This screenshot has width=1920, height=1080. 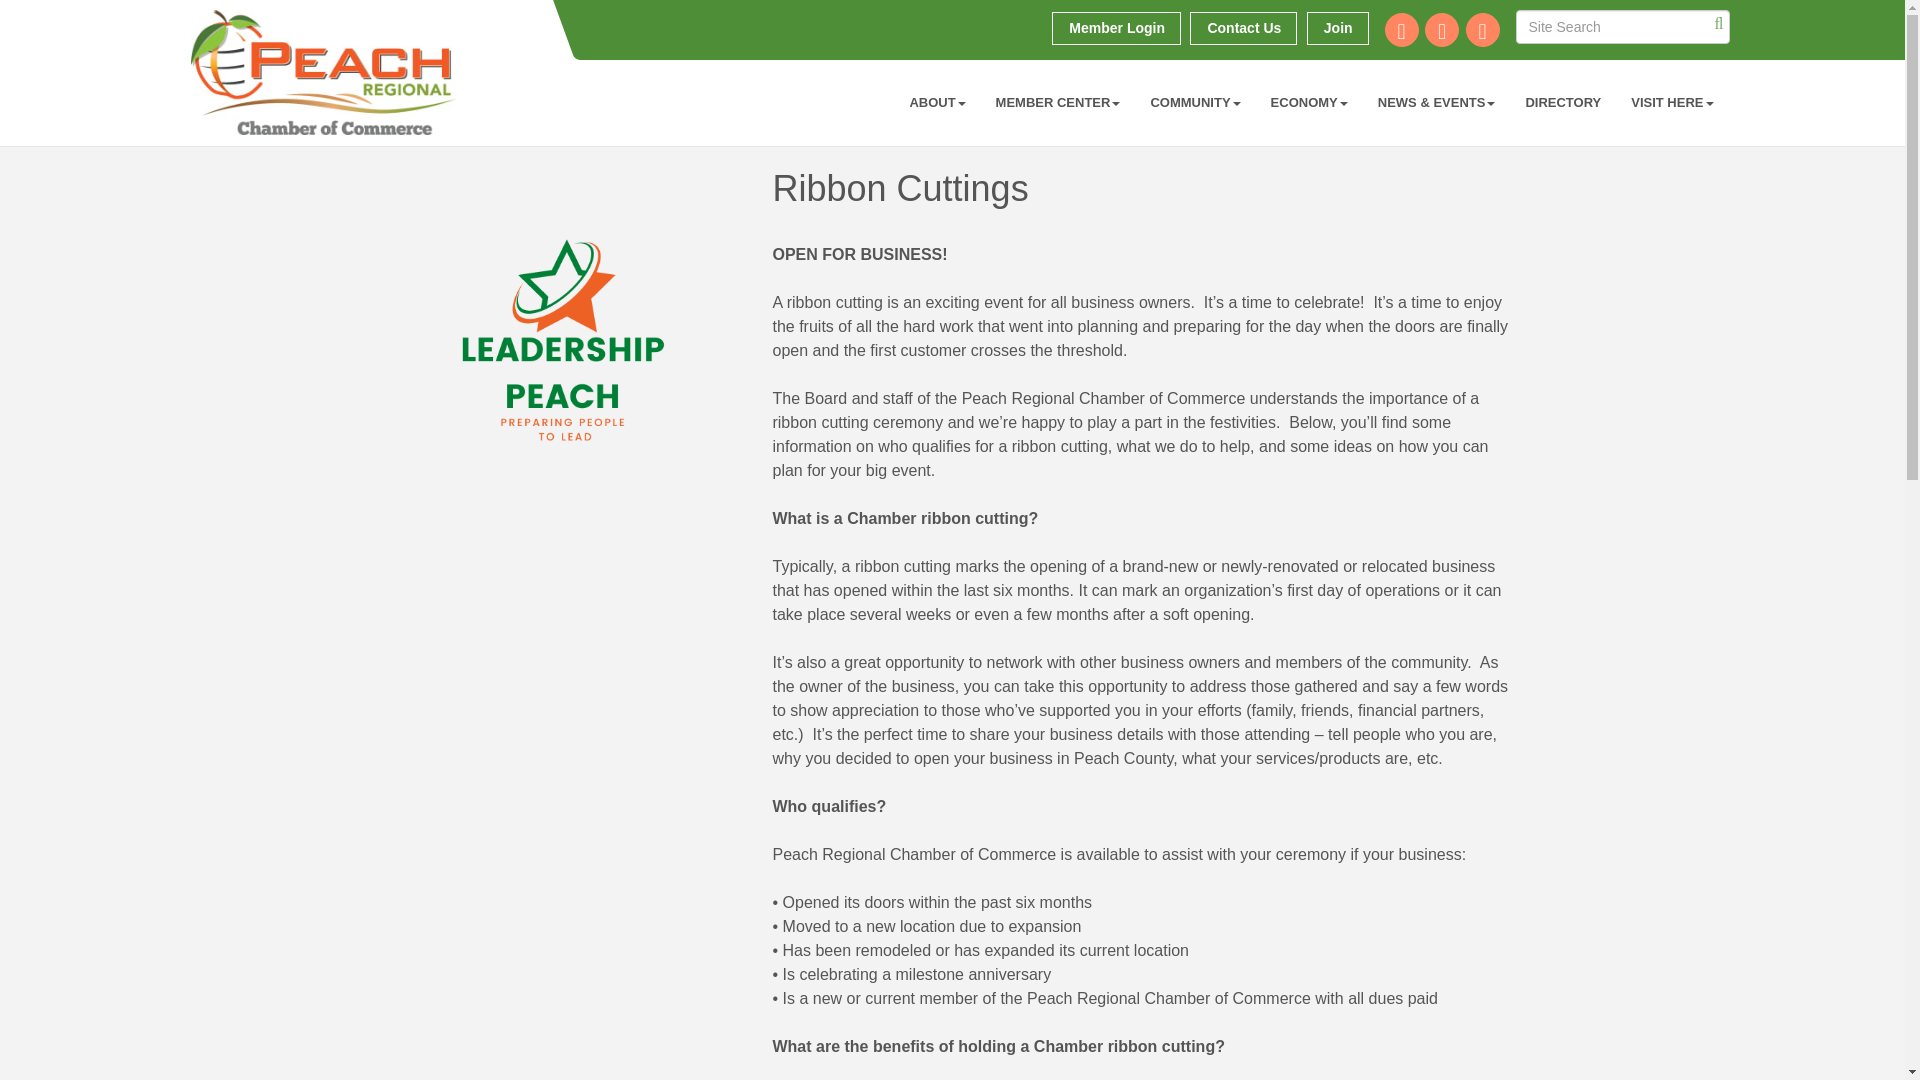 What do you see at coordinates (1244, 28) in the screenshot?
I see `Contact Us` at bounding box center [1244, 28].